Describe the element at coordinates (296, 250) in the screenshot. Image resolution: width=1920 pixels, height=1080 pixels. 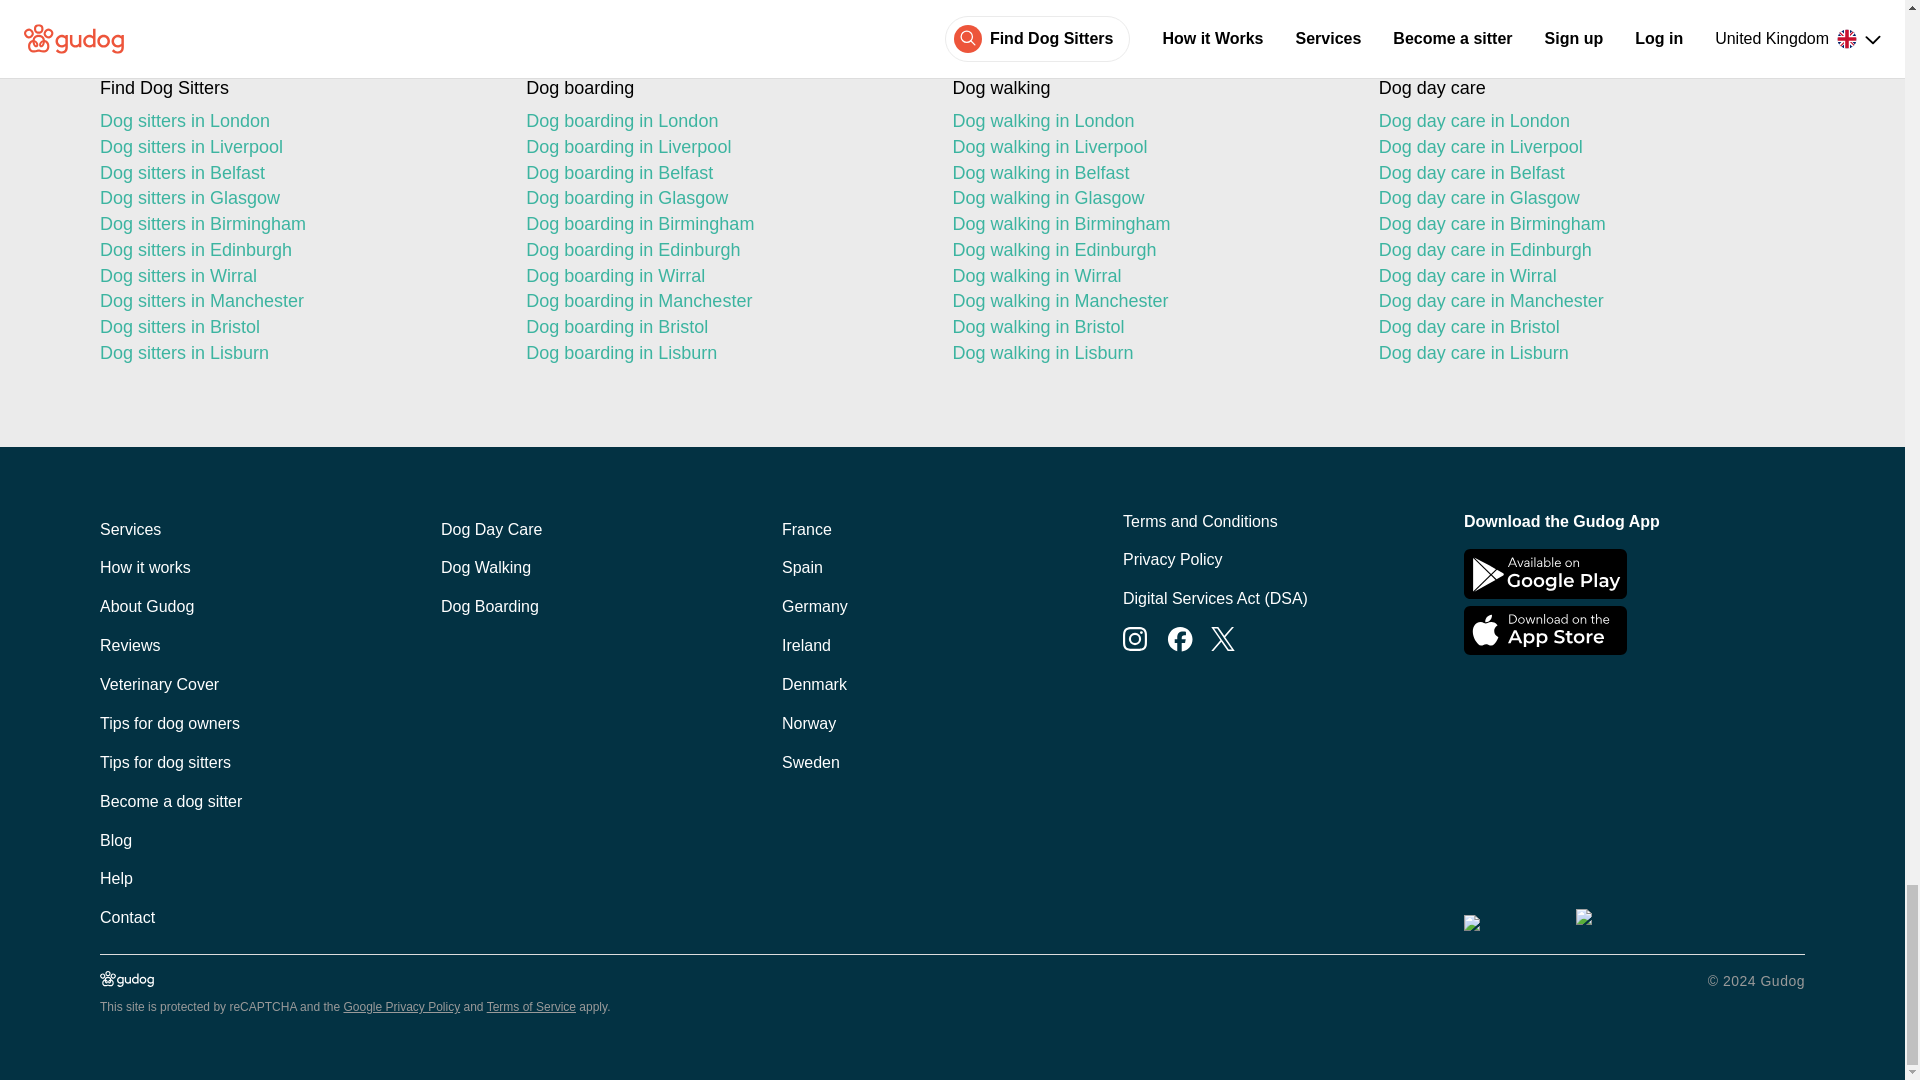
I see `Dog sitters in Edinburgh` at that location.